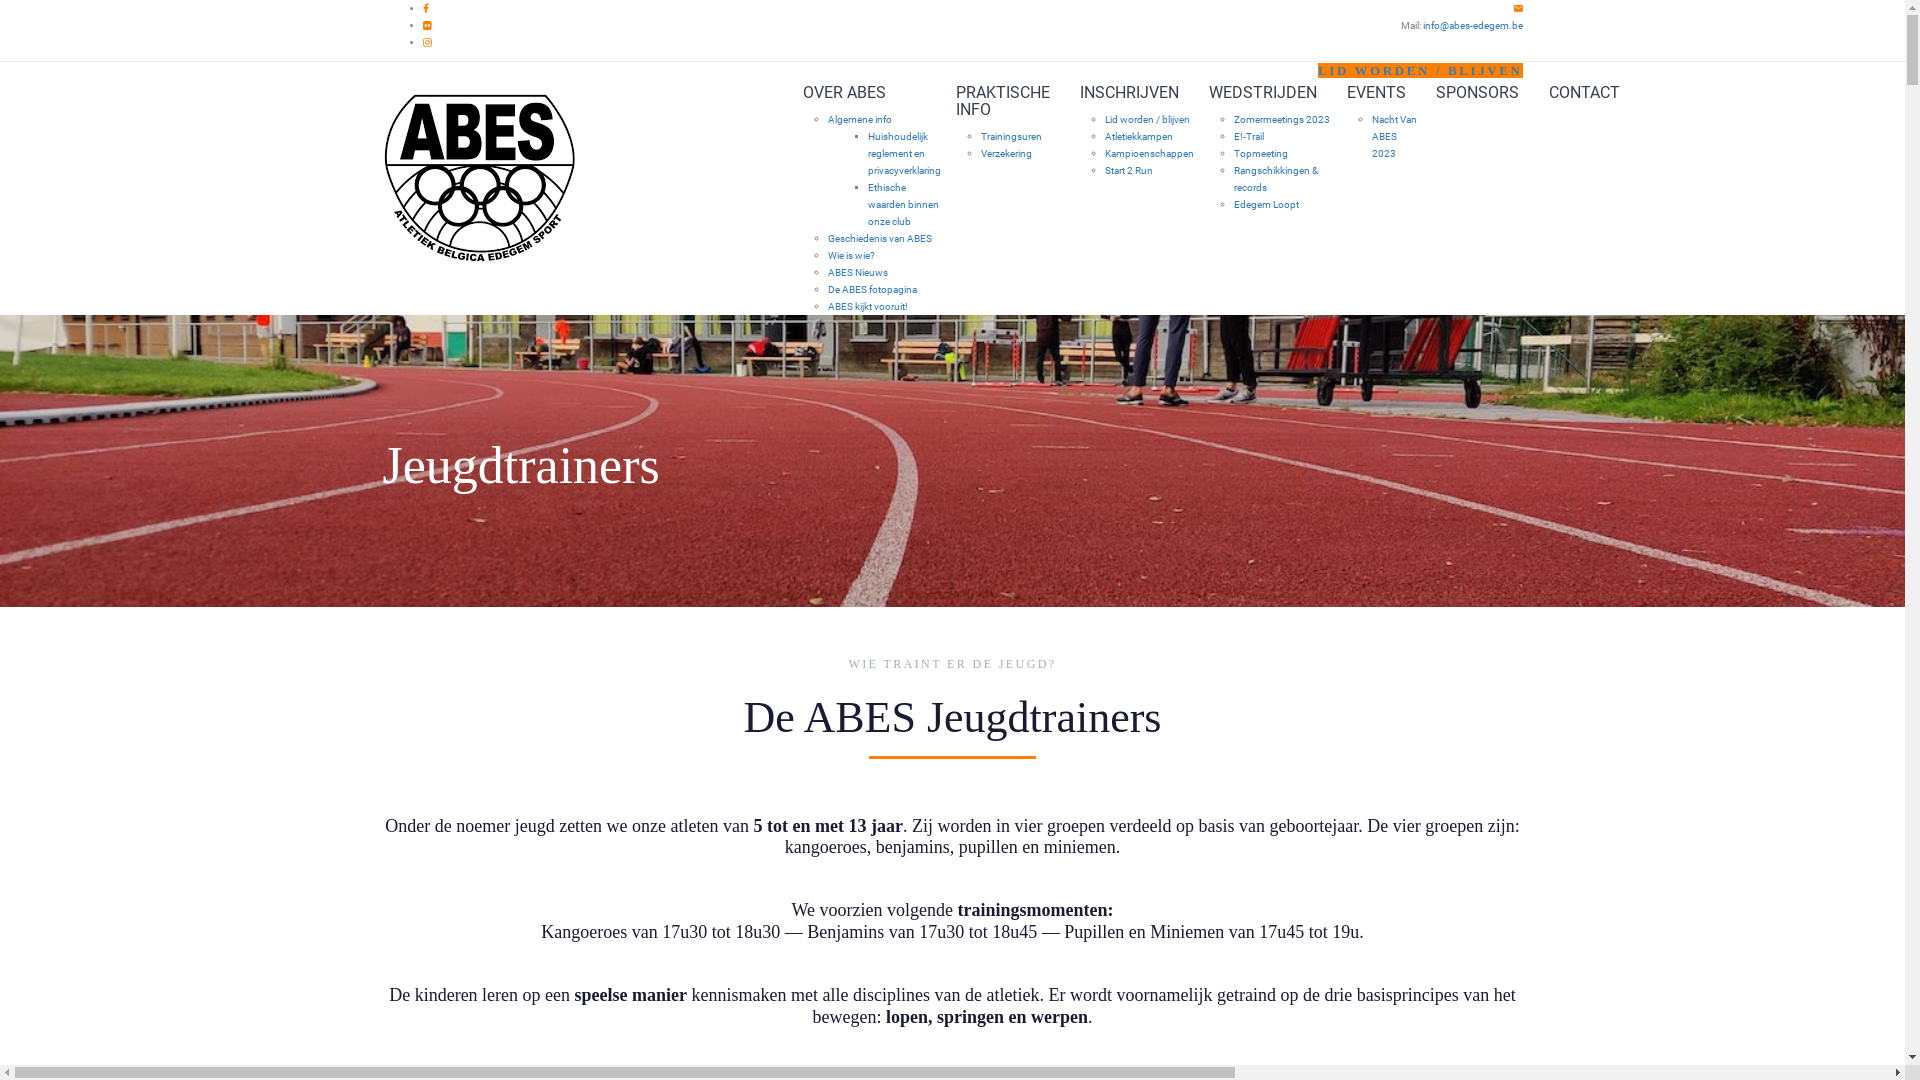 The width and height of the screenshot is (1920, 1080). I want to click on Start 2 Run, so click(1128, 170).